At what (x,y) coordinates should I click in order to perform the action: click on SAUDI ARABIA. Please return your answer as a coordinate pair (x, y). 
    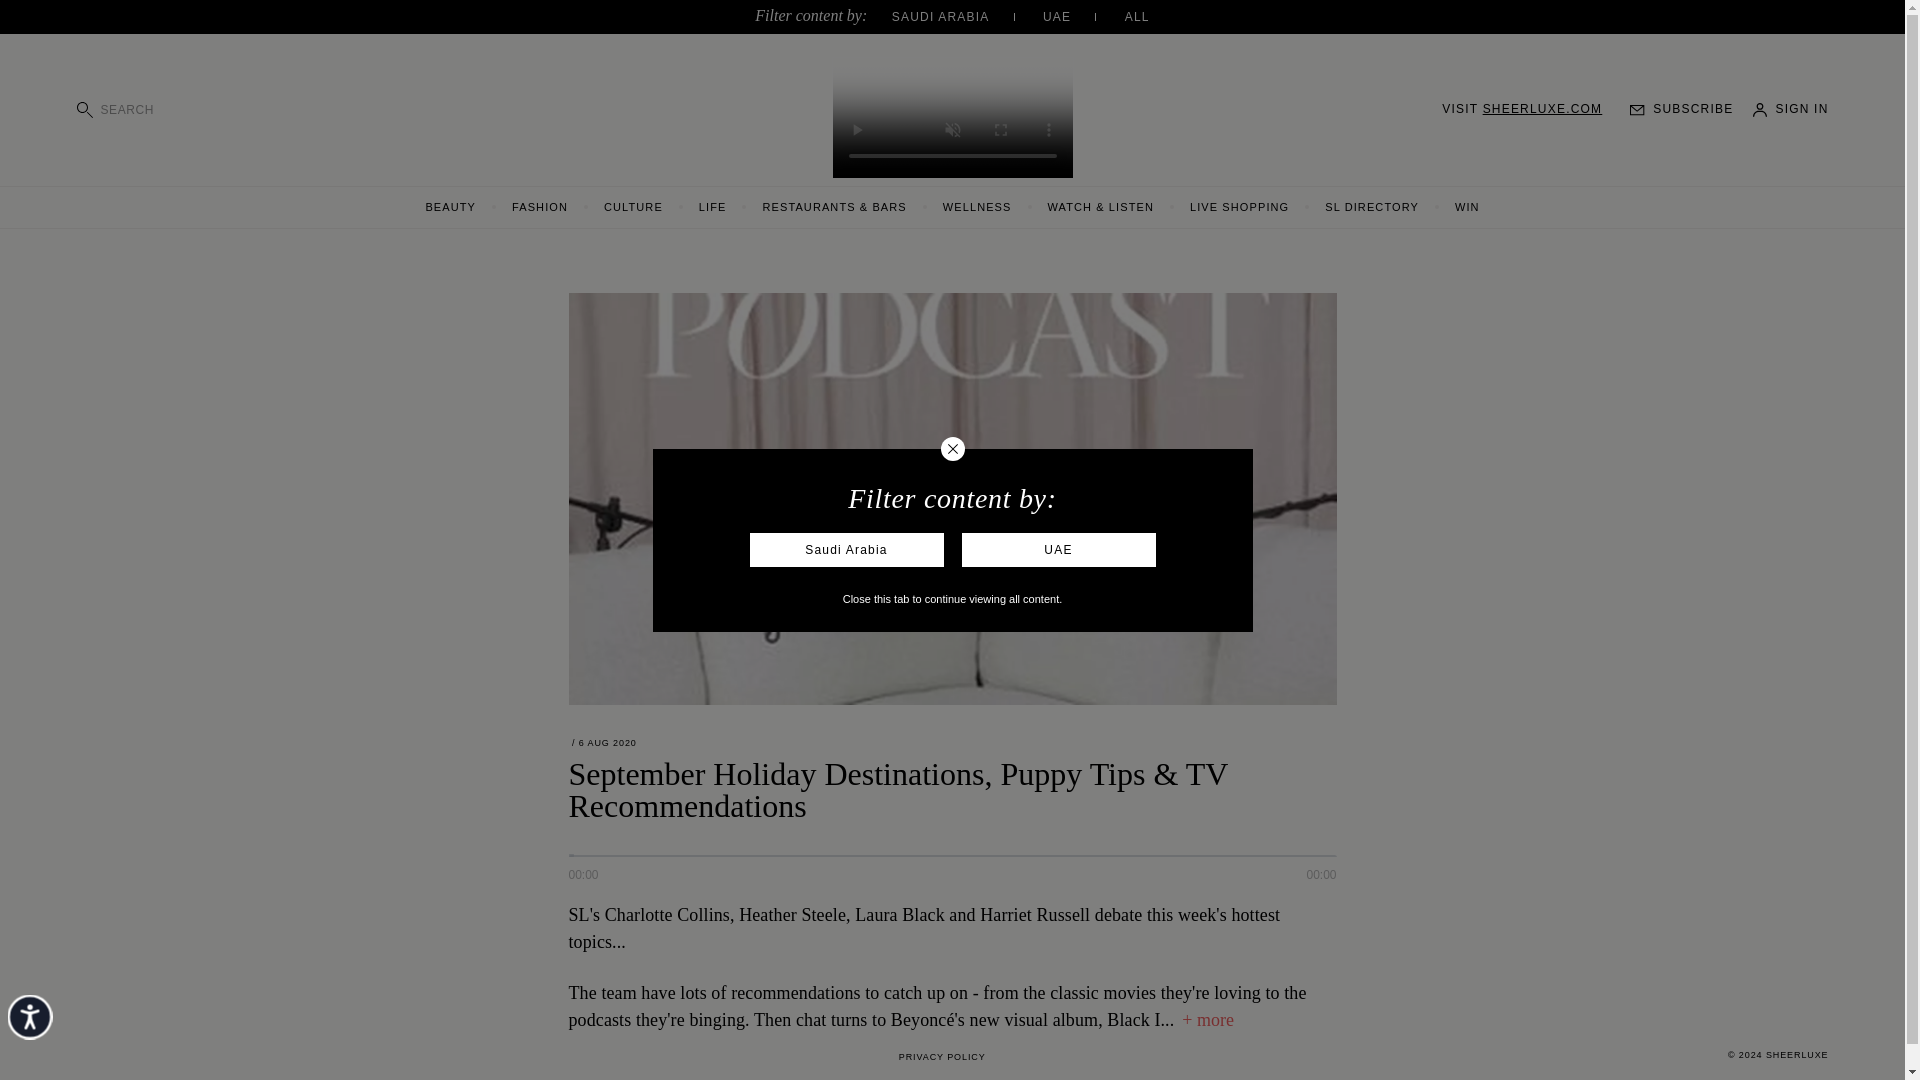
    Looking at the image, I should click on (965, 16).